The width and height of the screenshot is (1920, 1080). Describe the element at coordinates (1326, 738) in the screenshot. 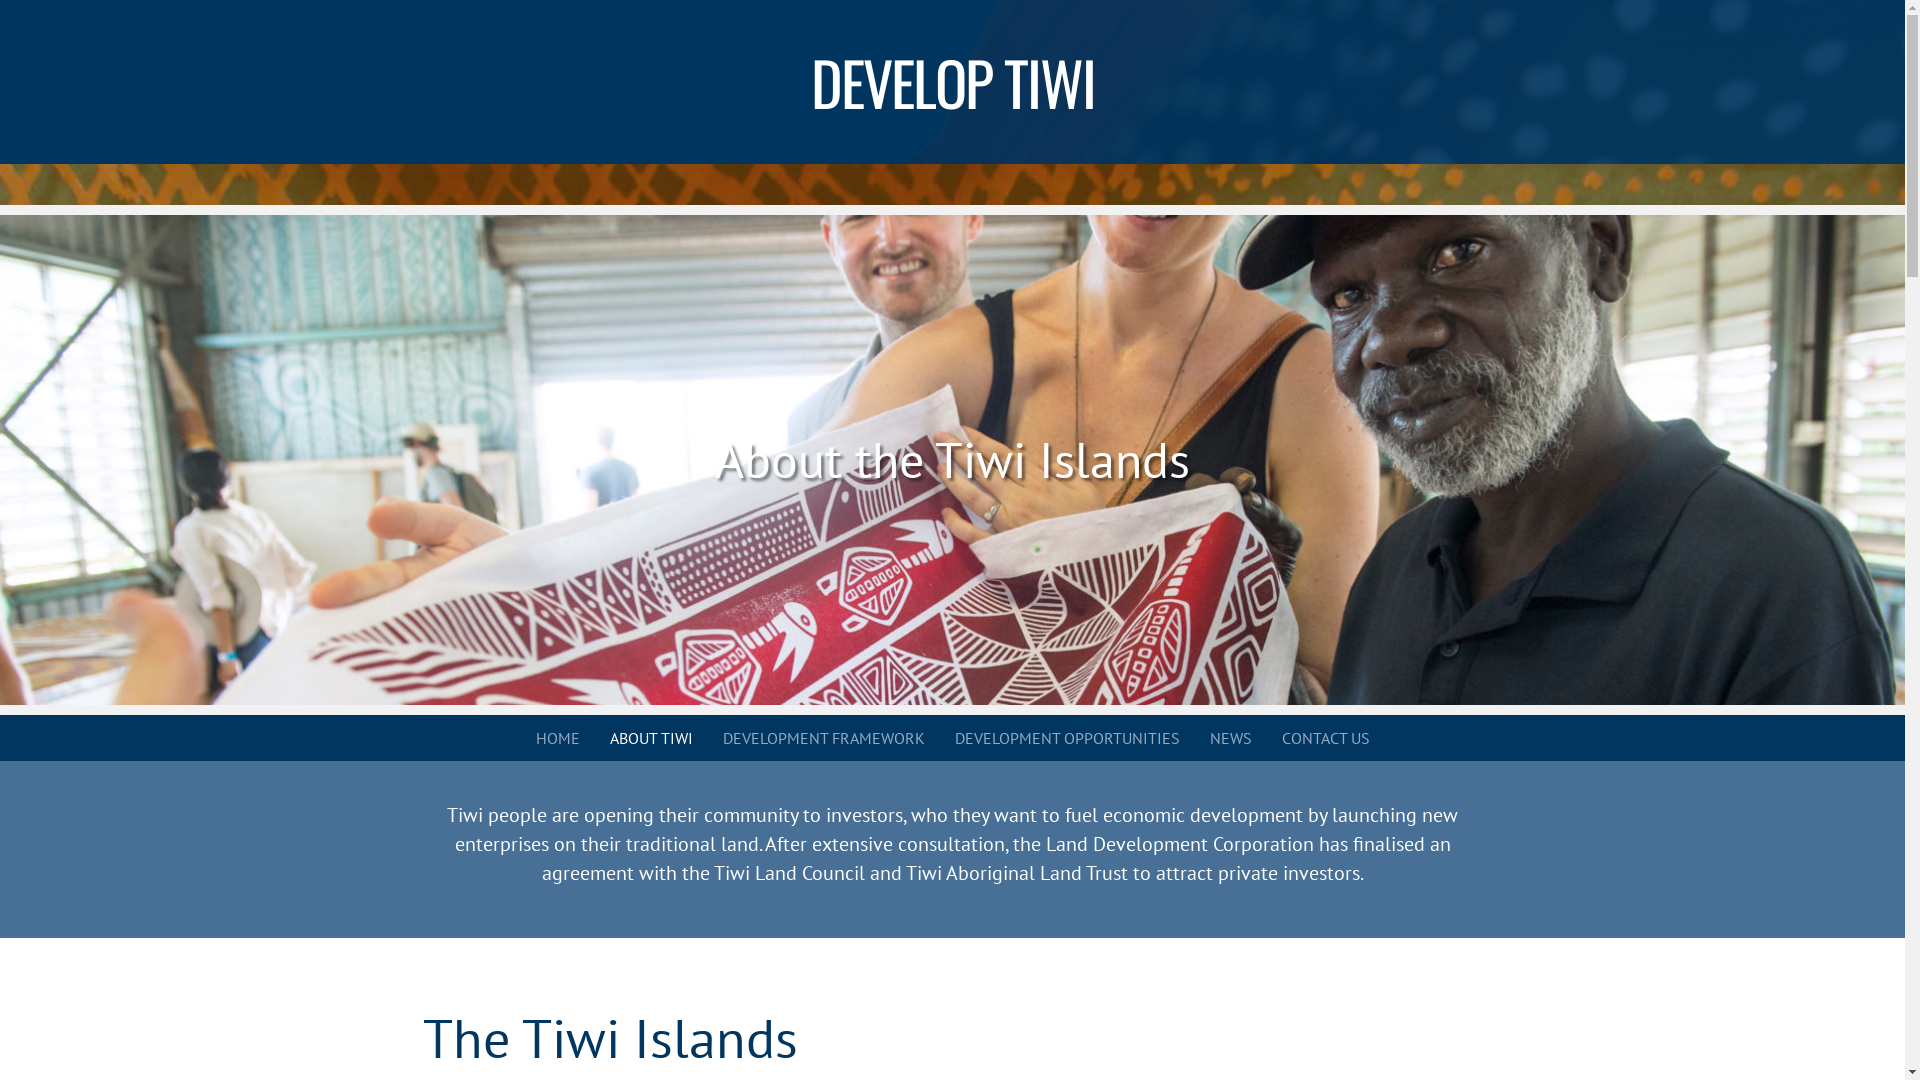

I see `CONTACT US` at that location.